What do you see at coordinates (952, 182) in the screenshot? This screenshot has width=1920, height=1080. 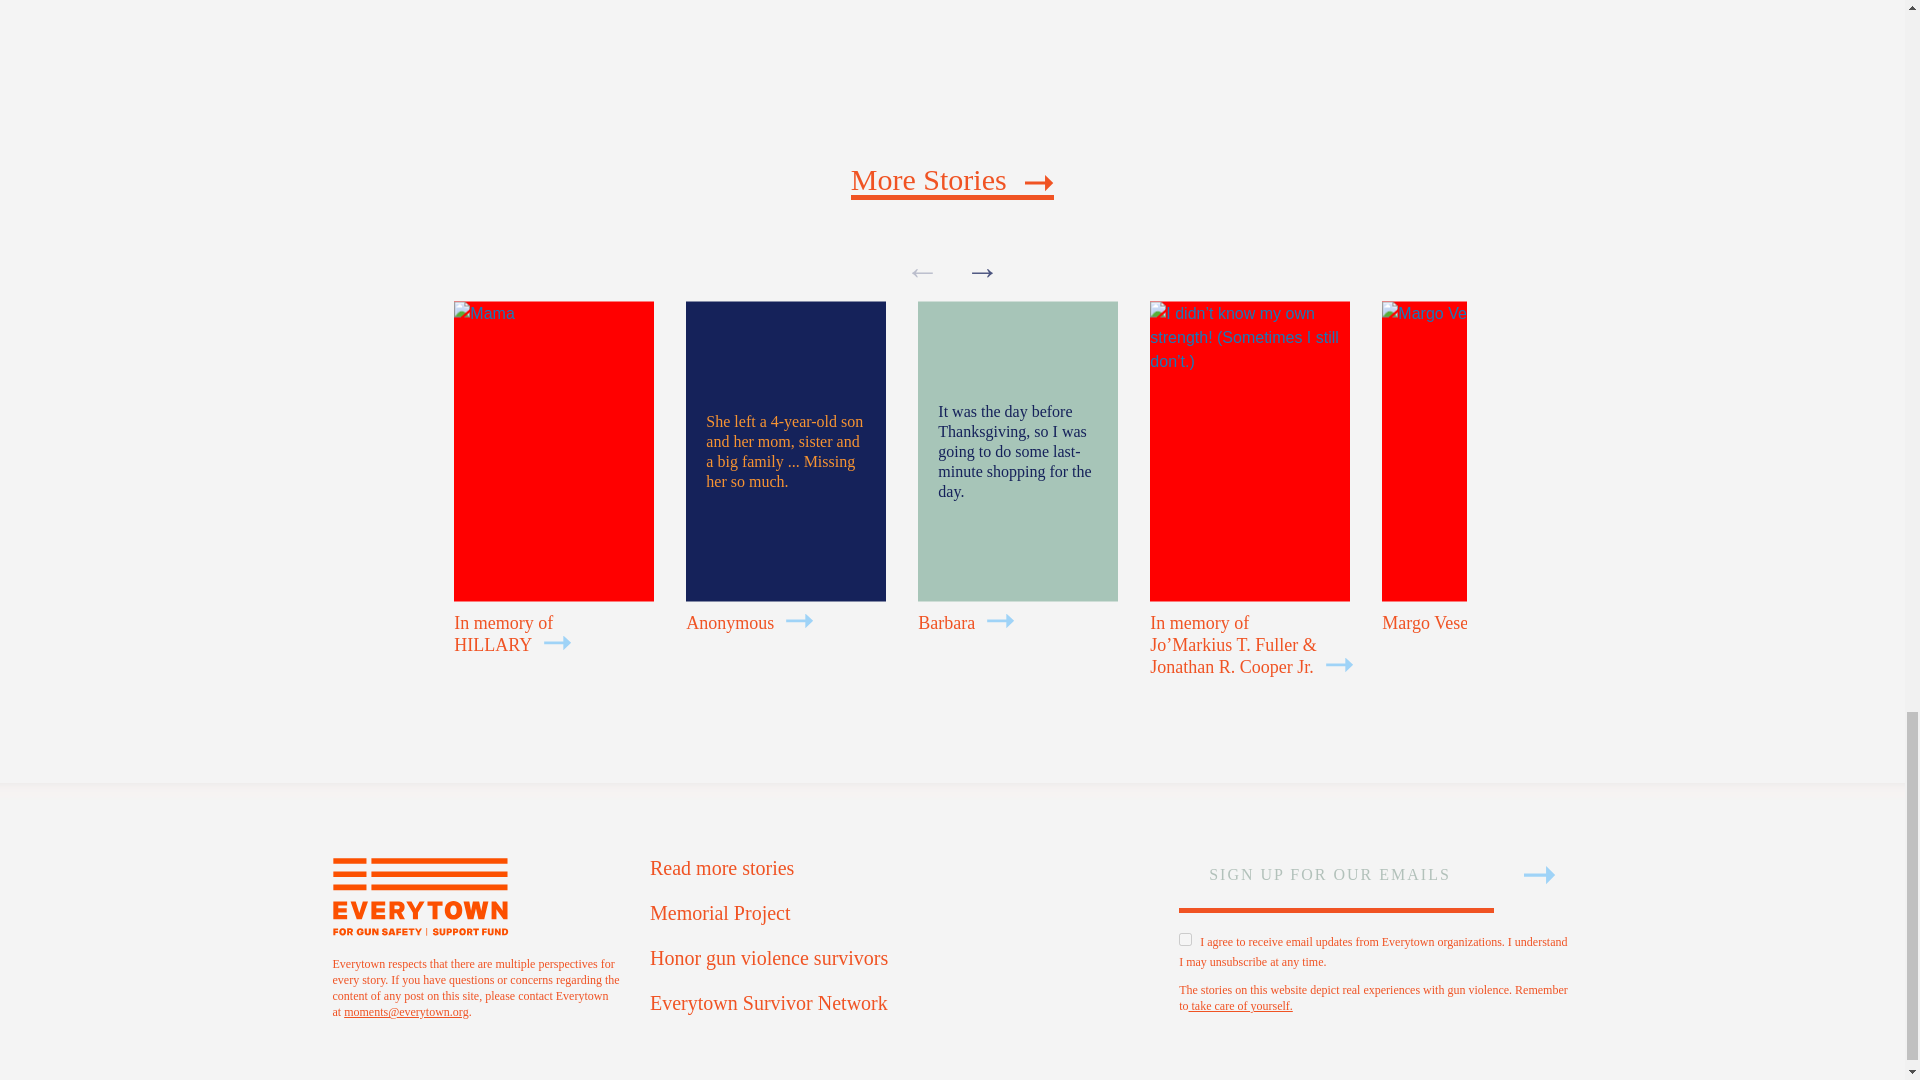 I see `More Stories` at bounding box center [952, 182].